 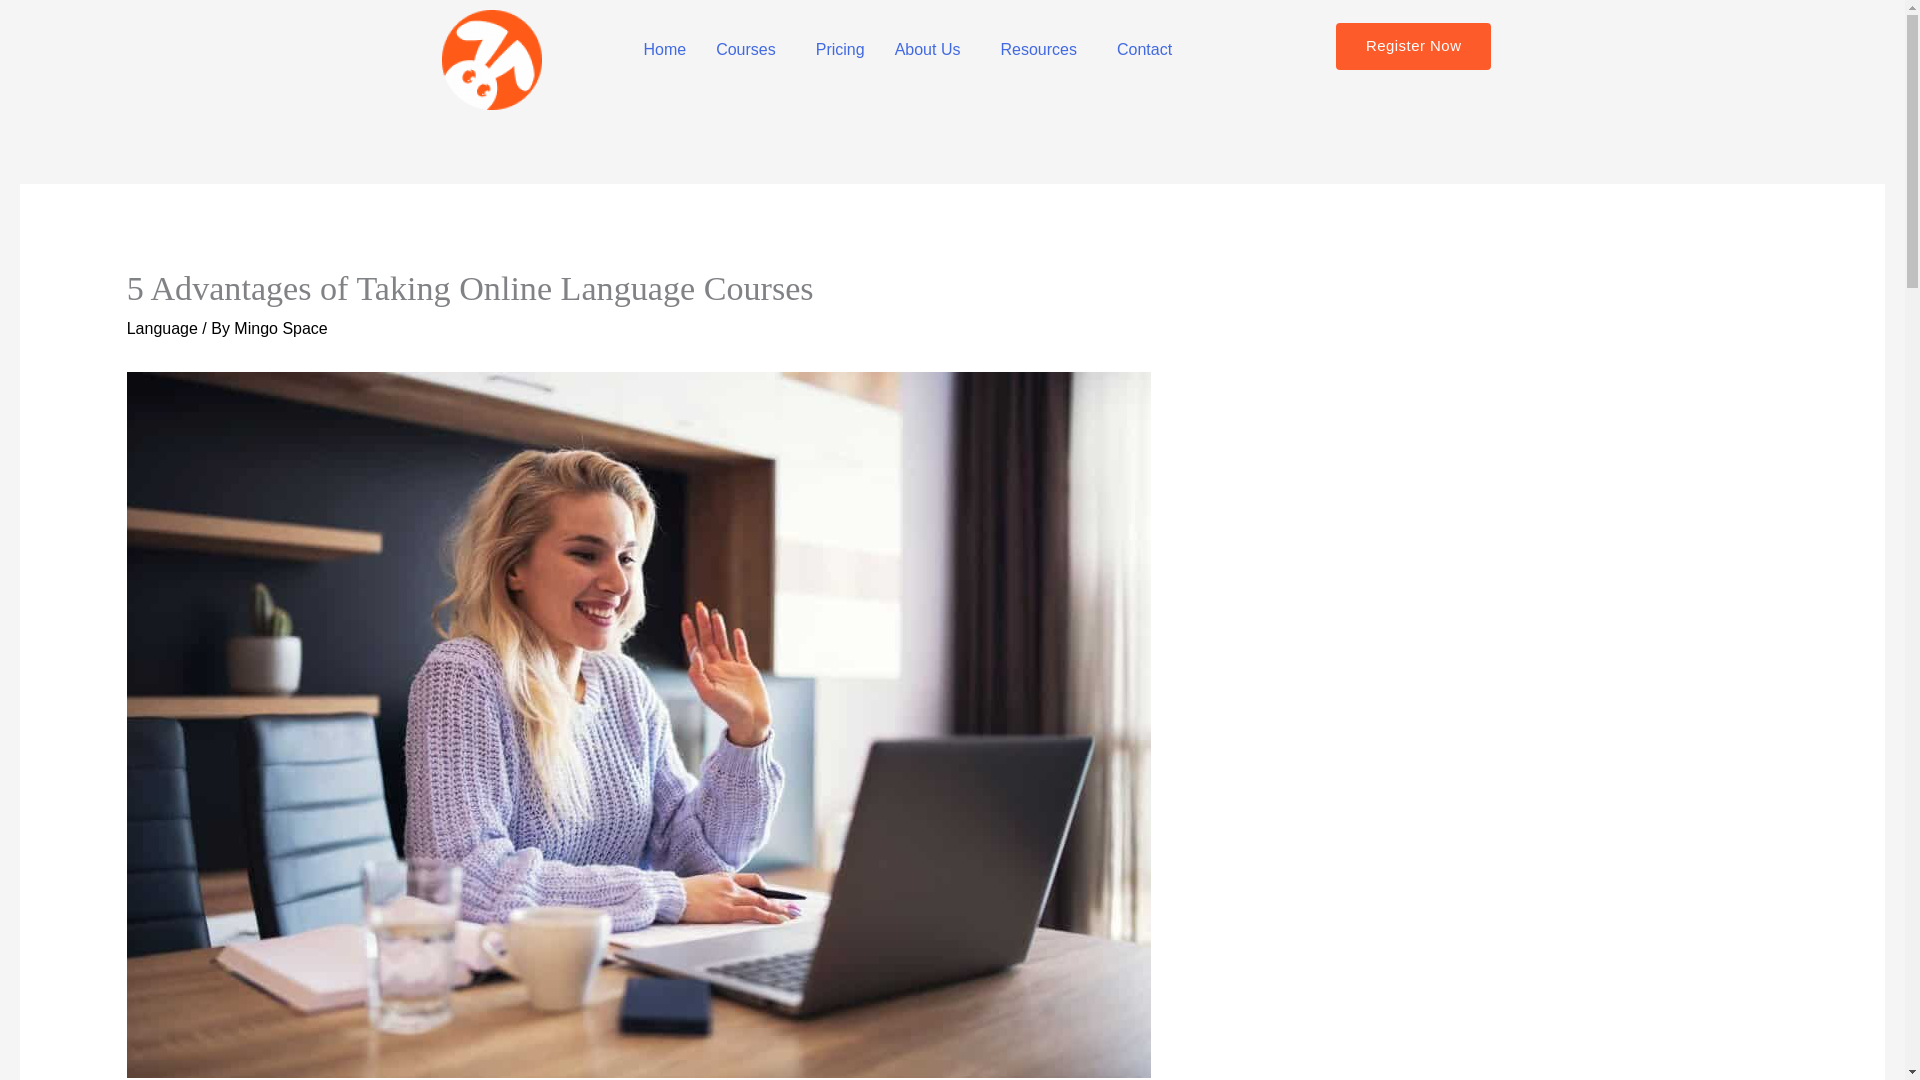 I want to click on Mingo Space, so click(x=280, y=328).